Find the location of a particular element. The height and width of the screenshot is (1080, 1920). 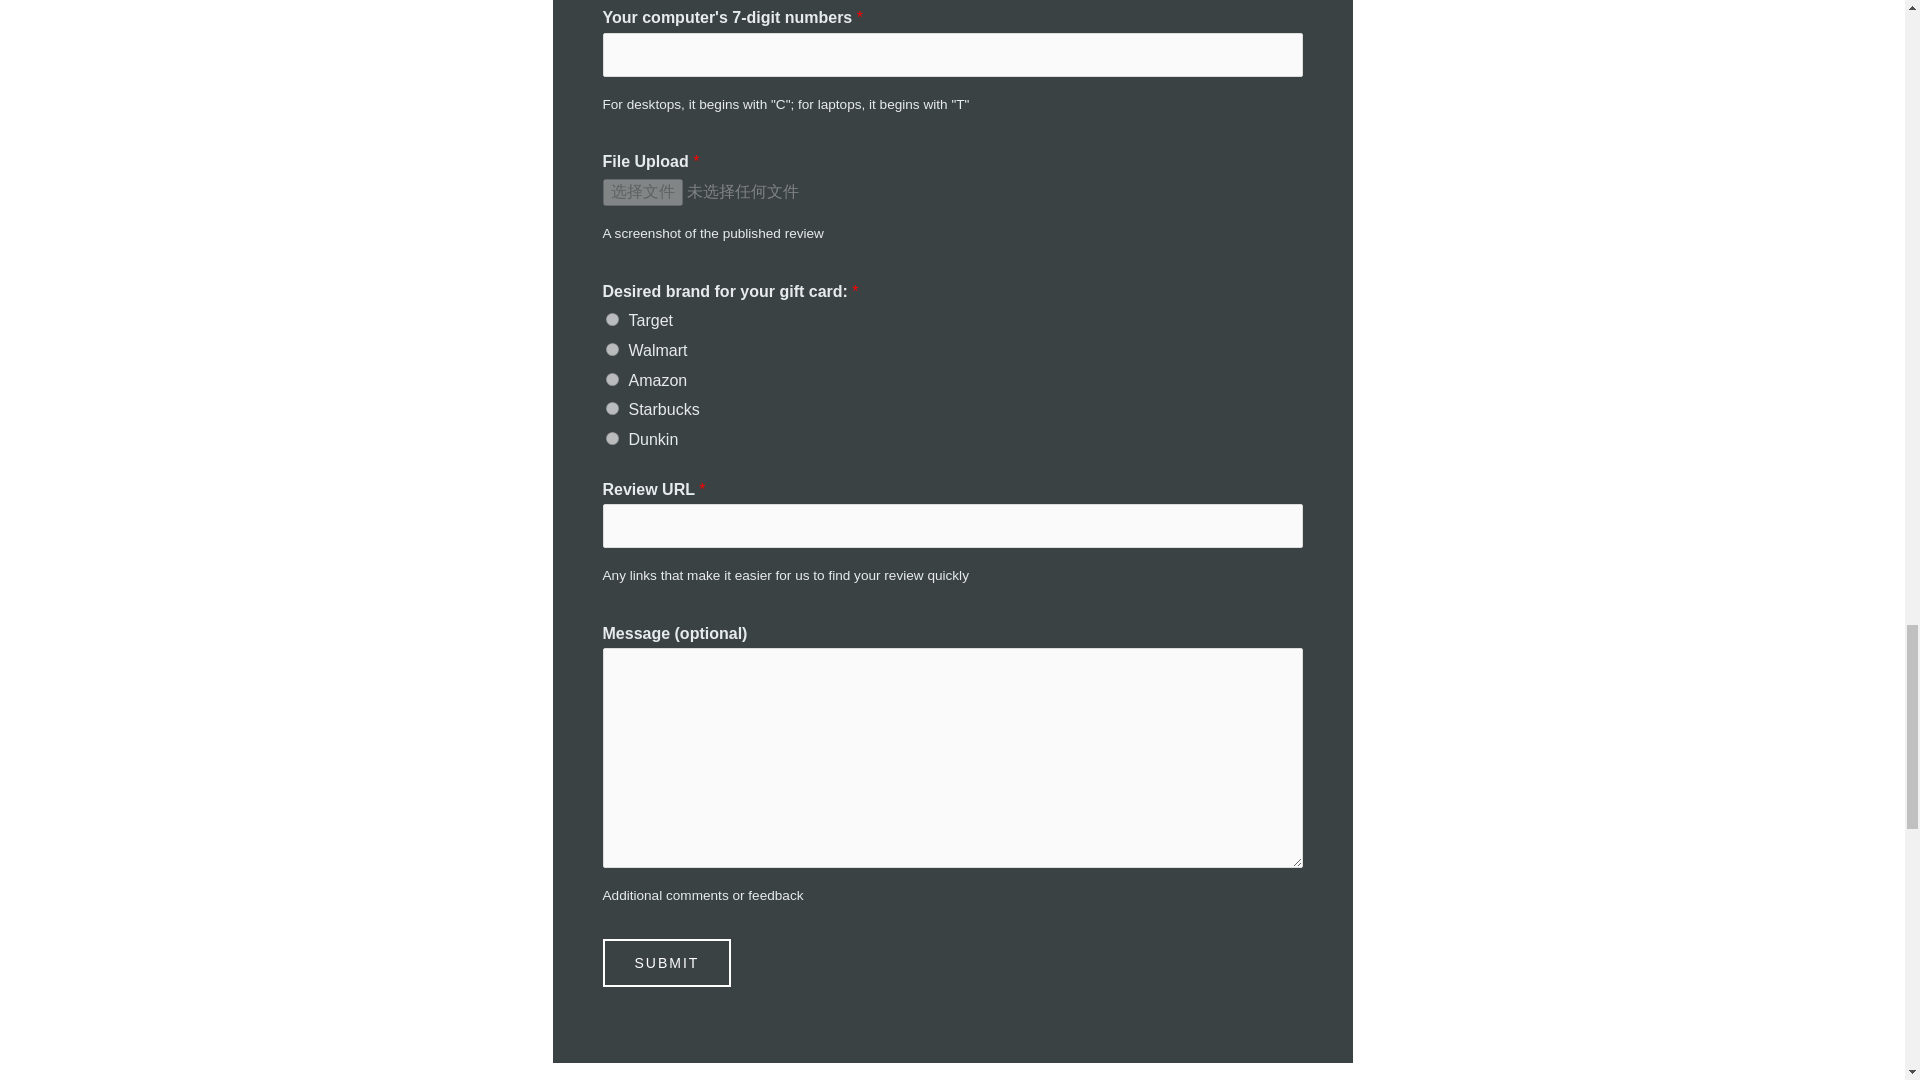

Dunkin is located at coordinates (612, 438).